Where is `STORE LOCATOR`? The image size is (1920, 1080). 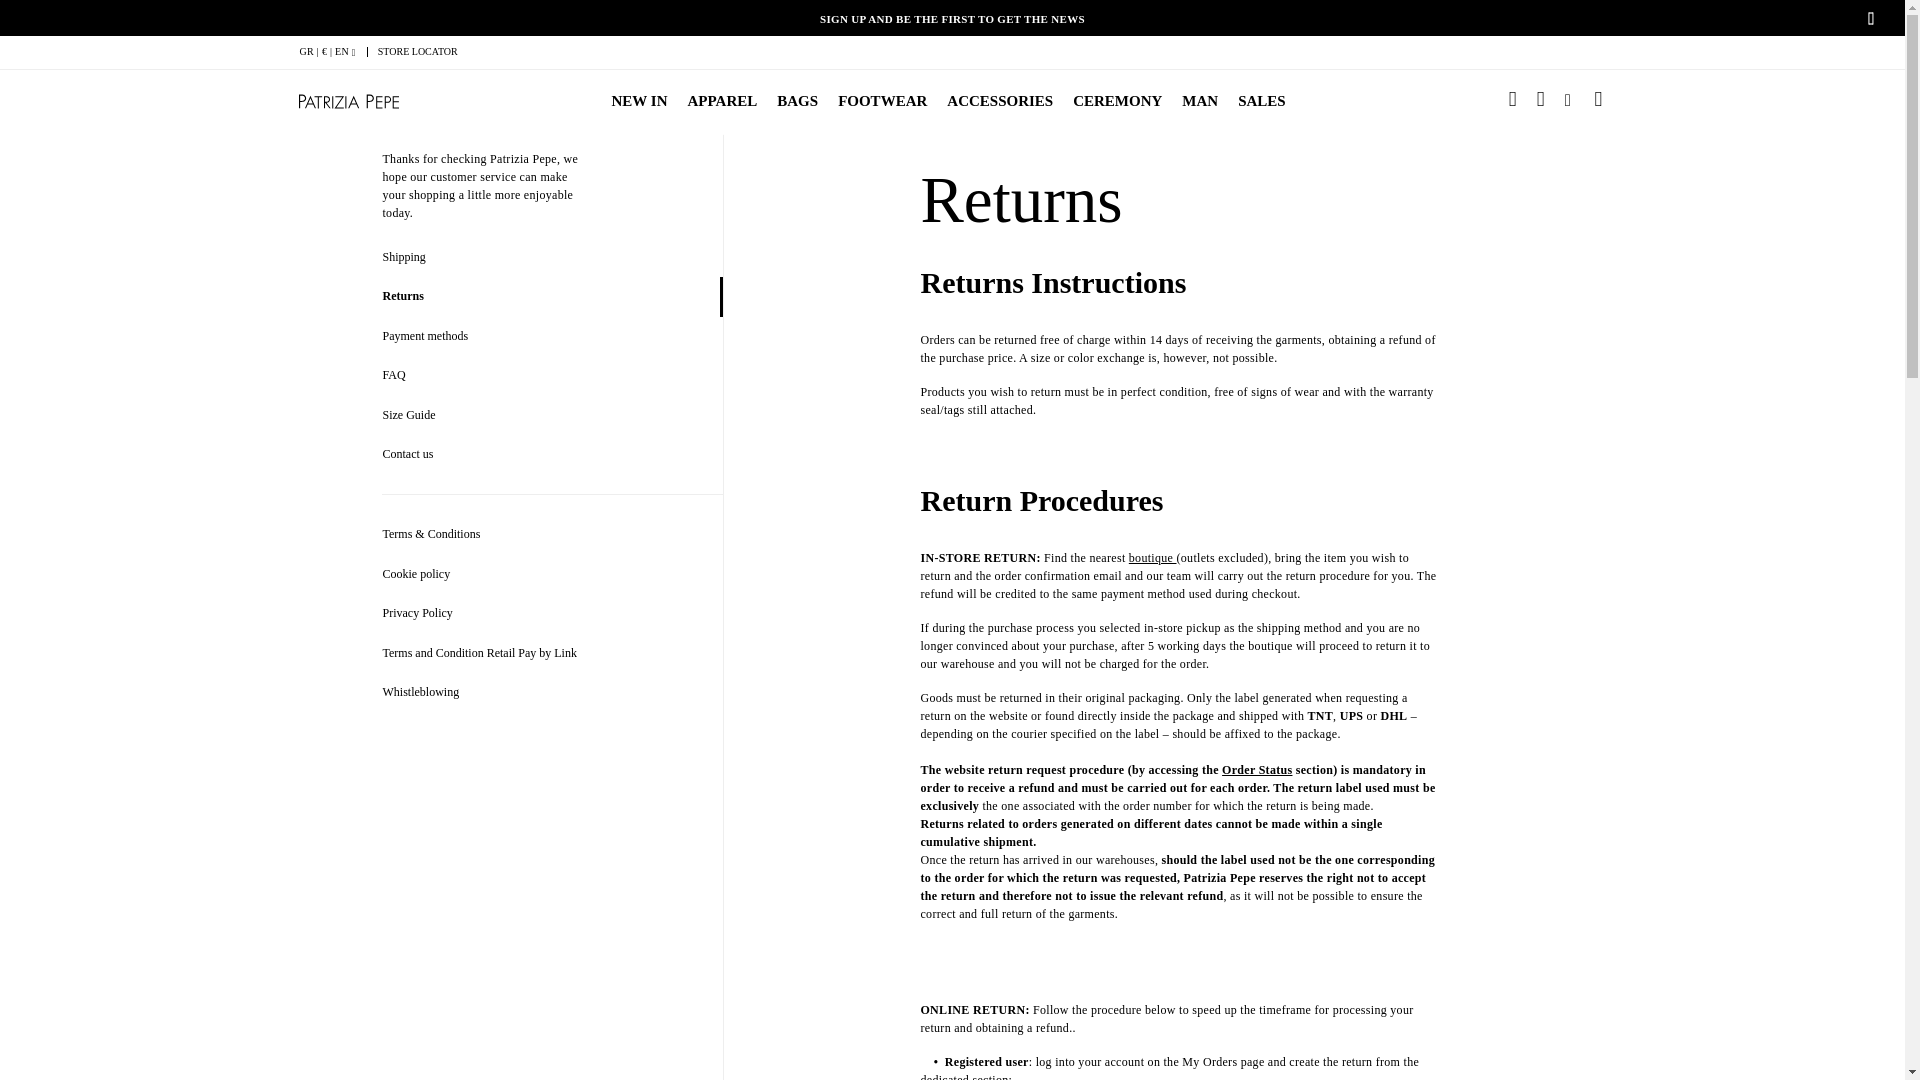 STORE LOCATOR is located at coordinates (418, 52).